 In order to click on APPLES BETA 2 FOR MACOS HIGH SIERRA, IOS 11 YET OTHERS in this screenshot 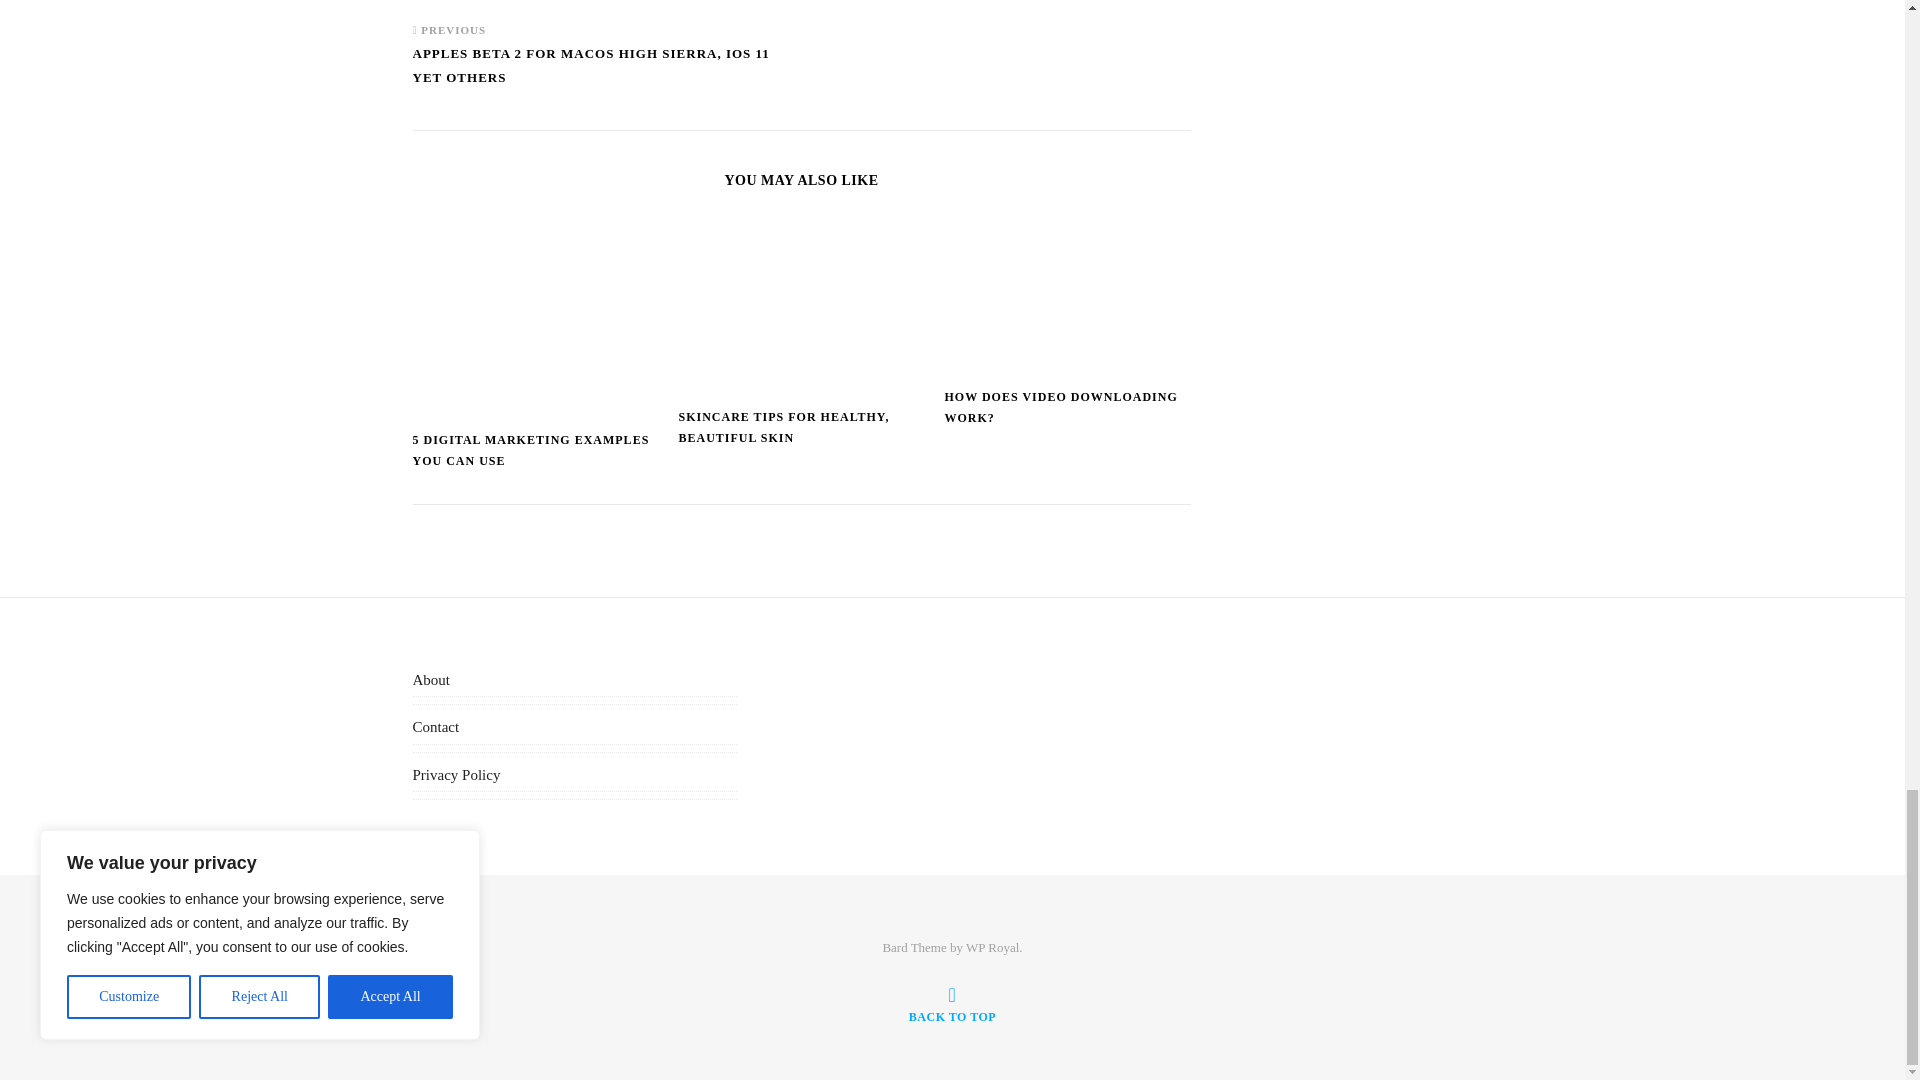, I will do `click(606, 75)`.